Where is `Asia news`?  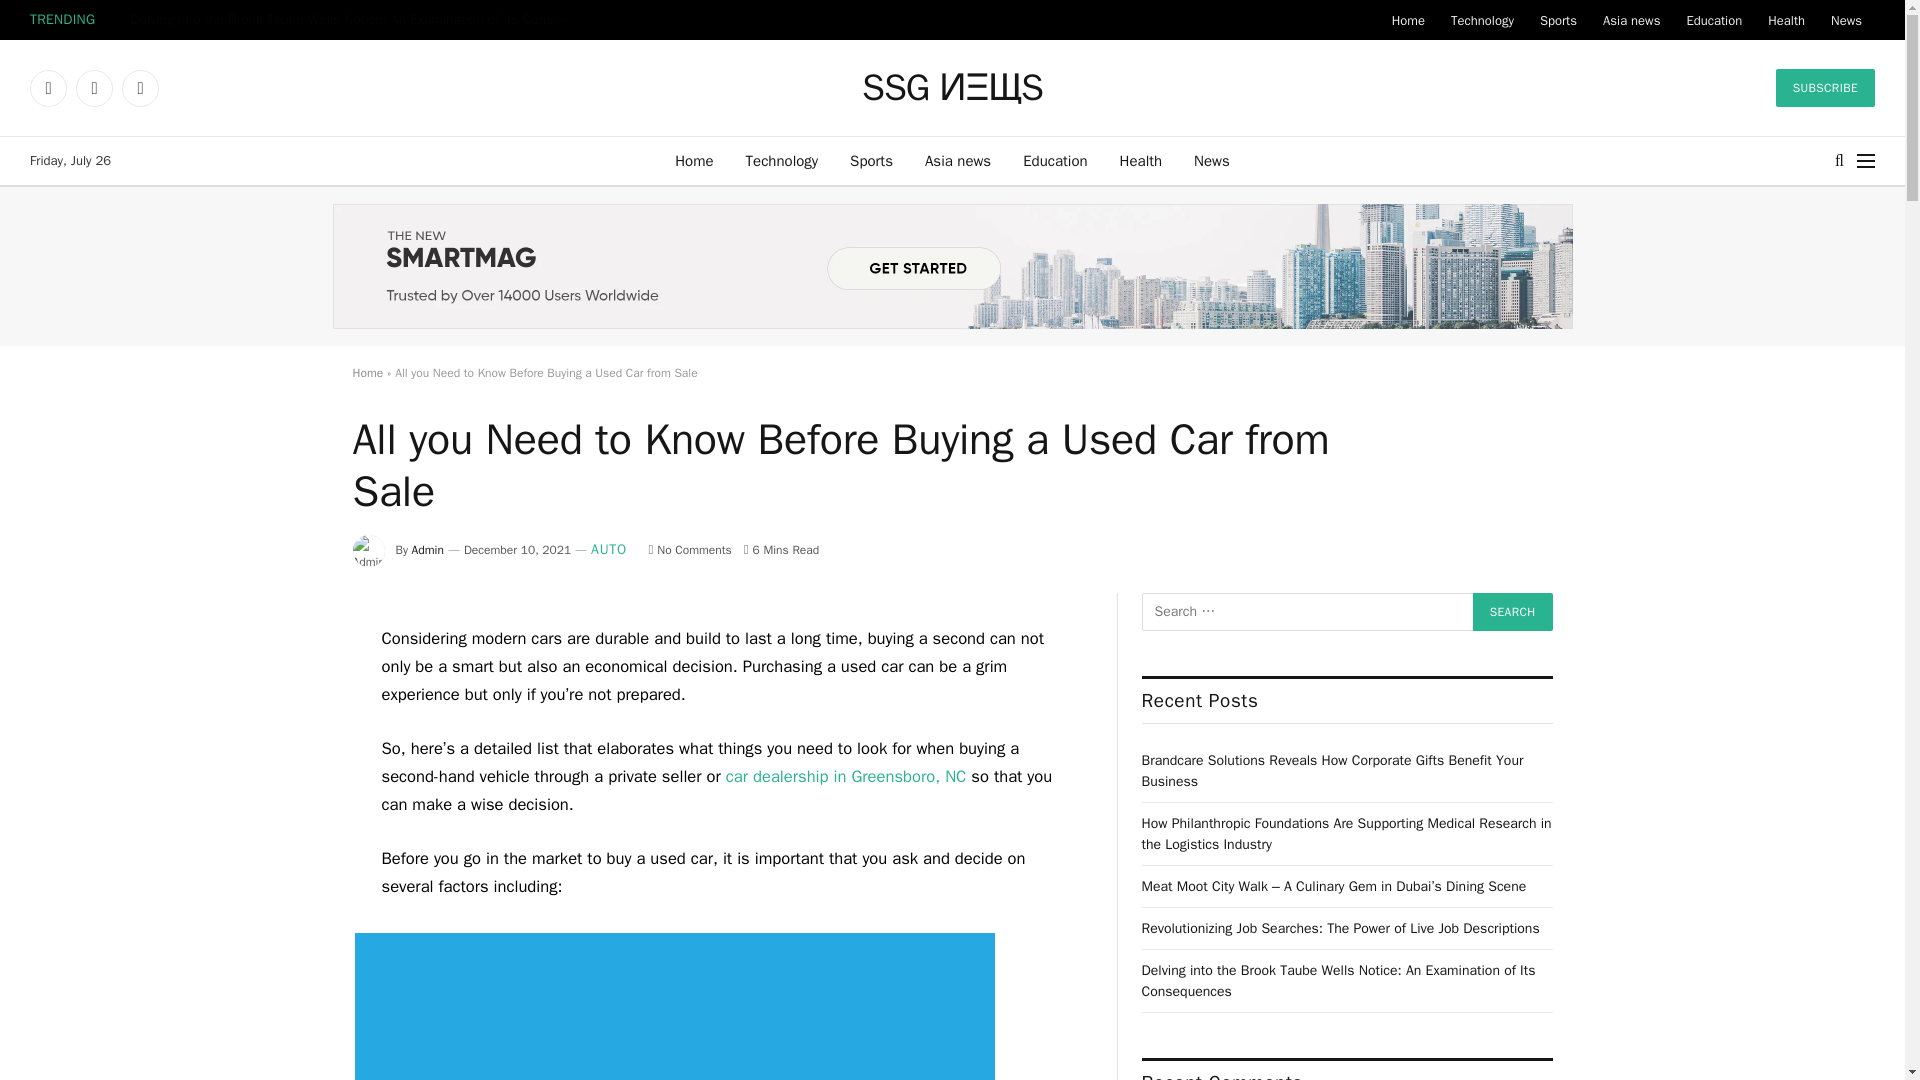 Asia news is located at coordinates (1630, 20).